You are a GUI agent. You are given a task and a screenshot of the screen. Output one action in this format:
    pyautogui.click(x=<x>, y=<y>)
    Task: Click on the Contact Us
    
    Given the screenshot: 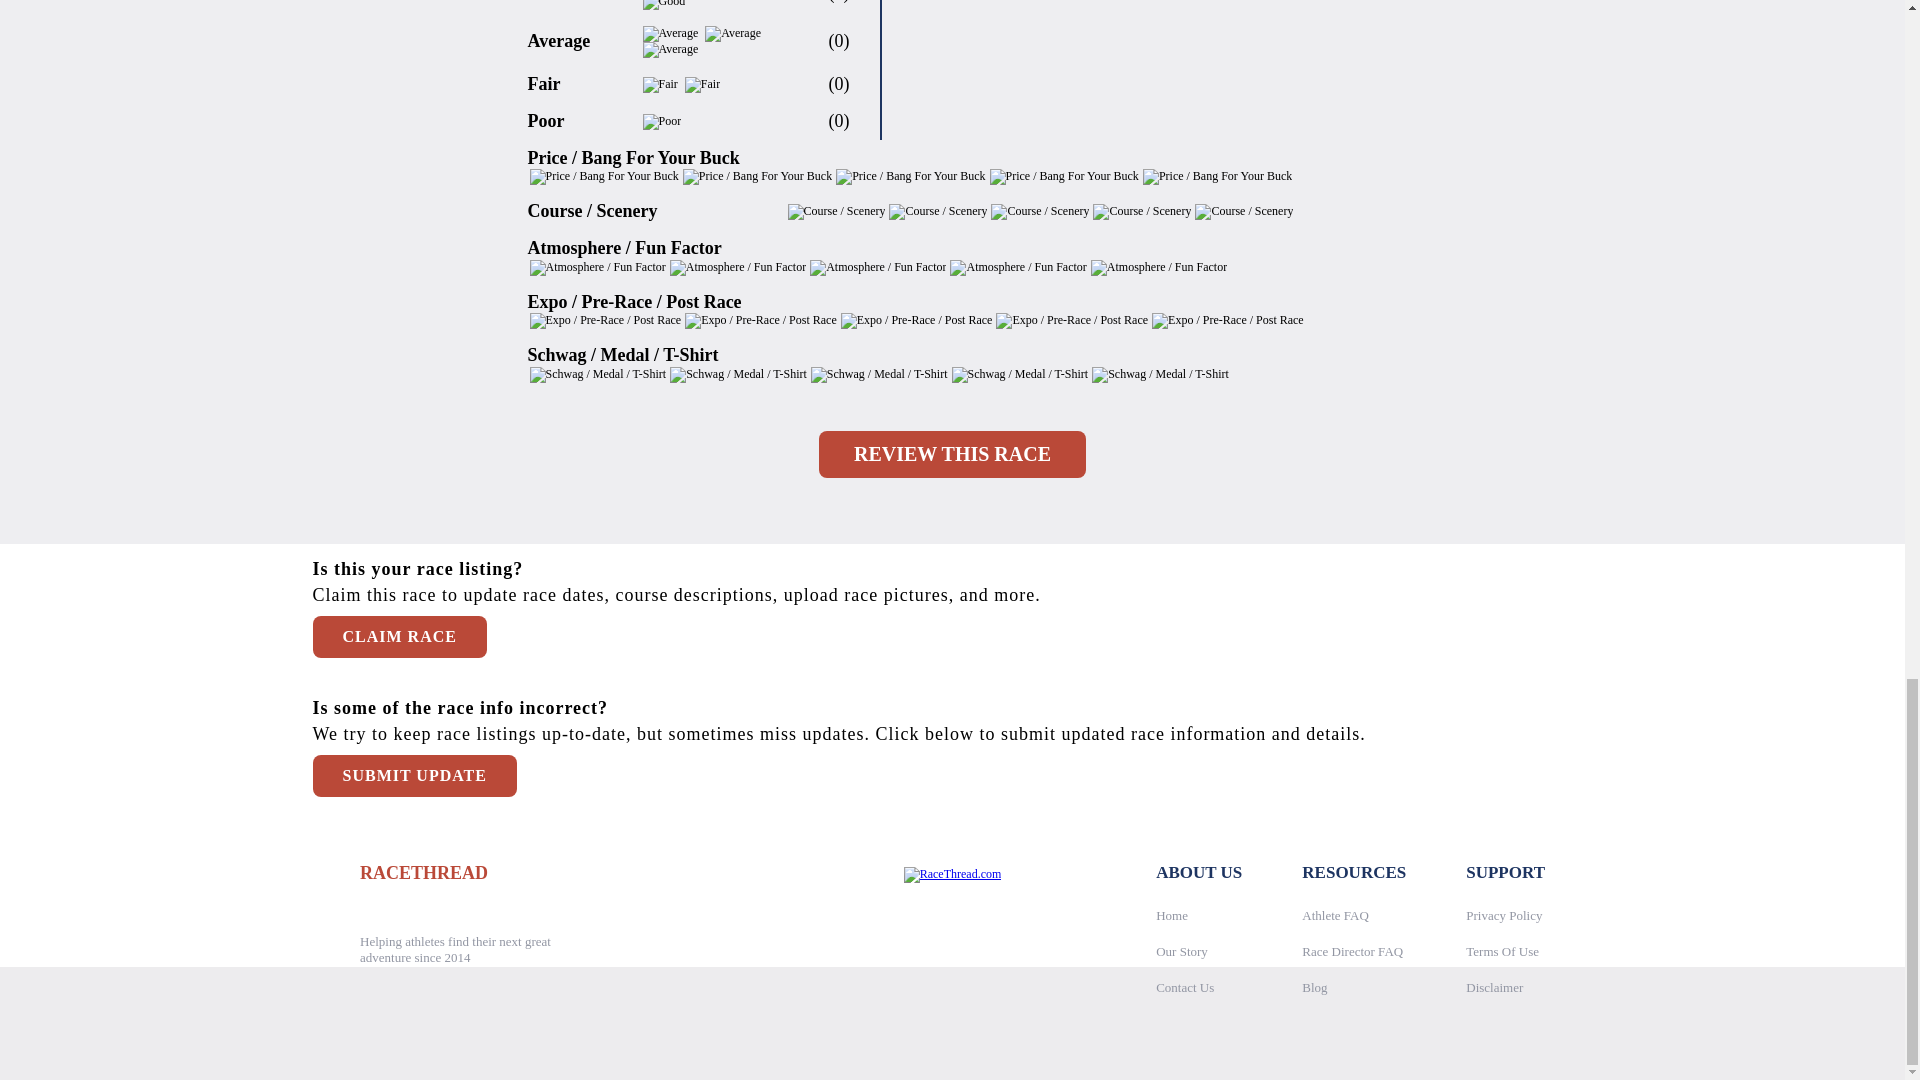 What is the action you would take?
    pyautogui.click(x=1184, y=986)
    